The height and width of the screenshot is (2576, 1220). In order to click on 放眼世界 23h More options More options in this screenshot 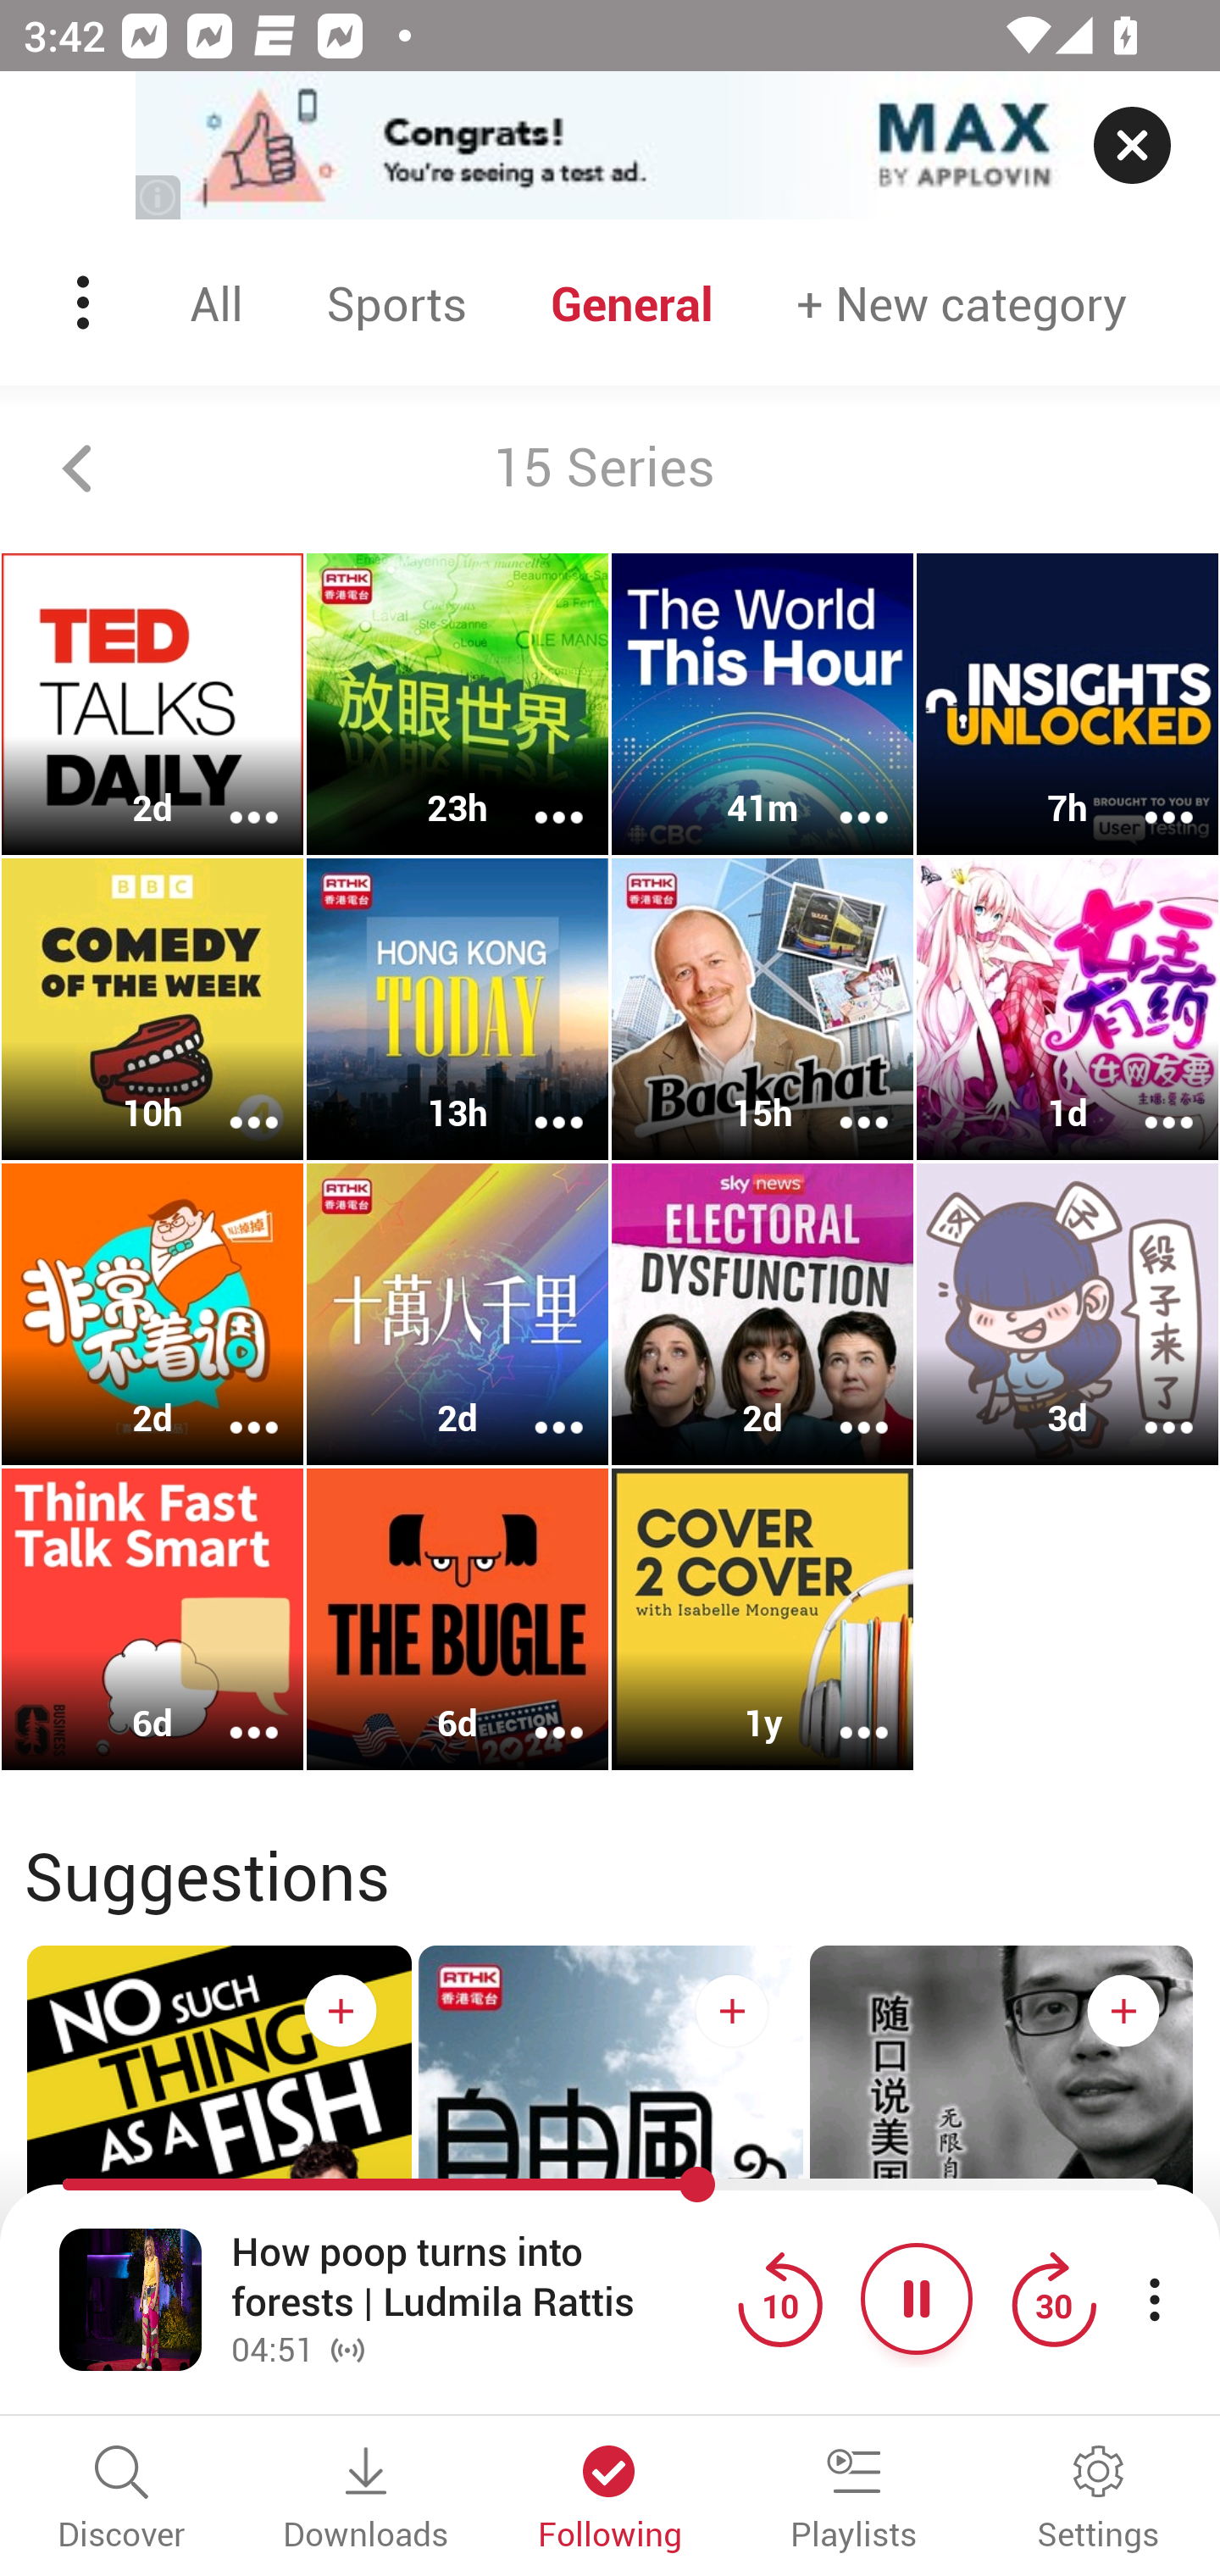, I will do `click(457, 704)`.